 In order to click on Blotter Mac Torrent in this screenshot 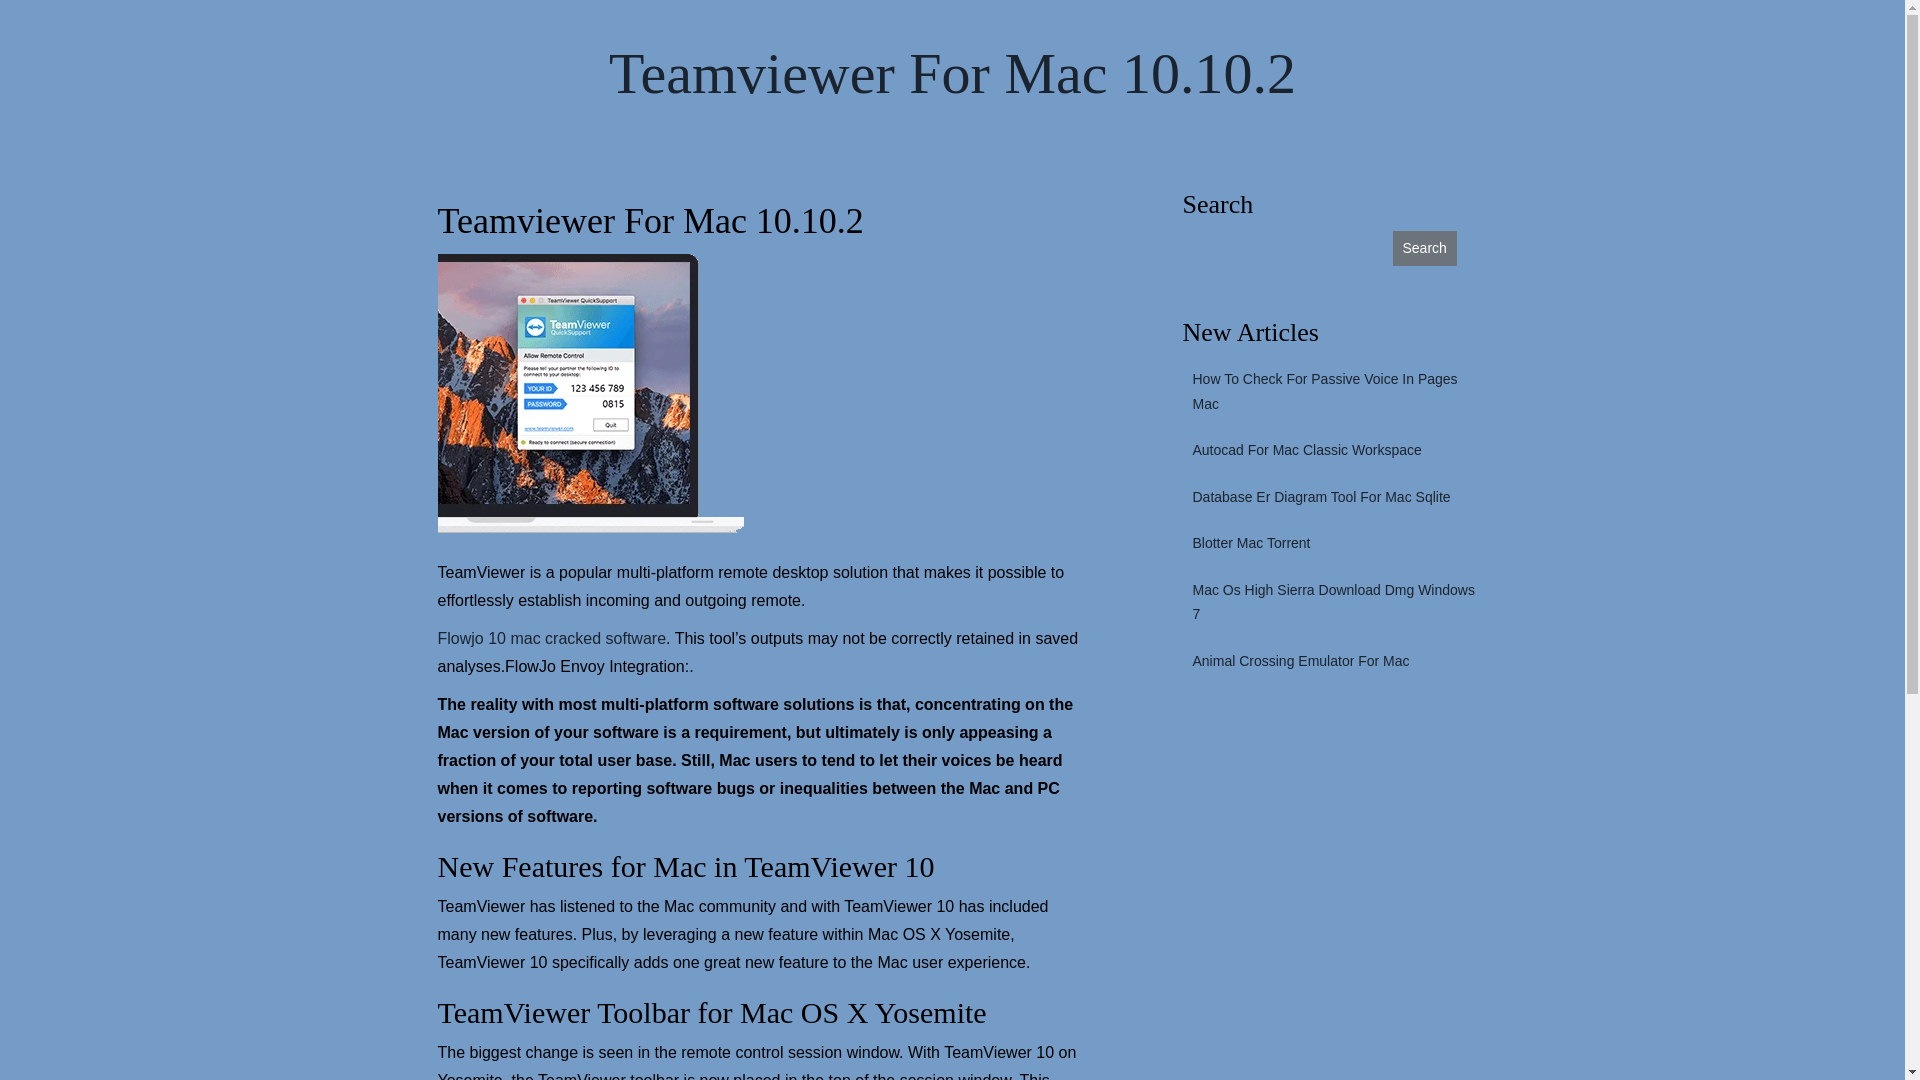, I will do `click(1246, 544)`.